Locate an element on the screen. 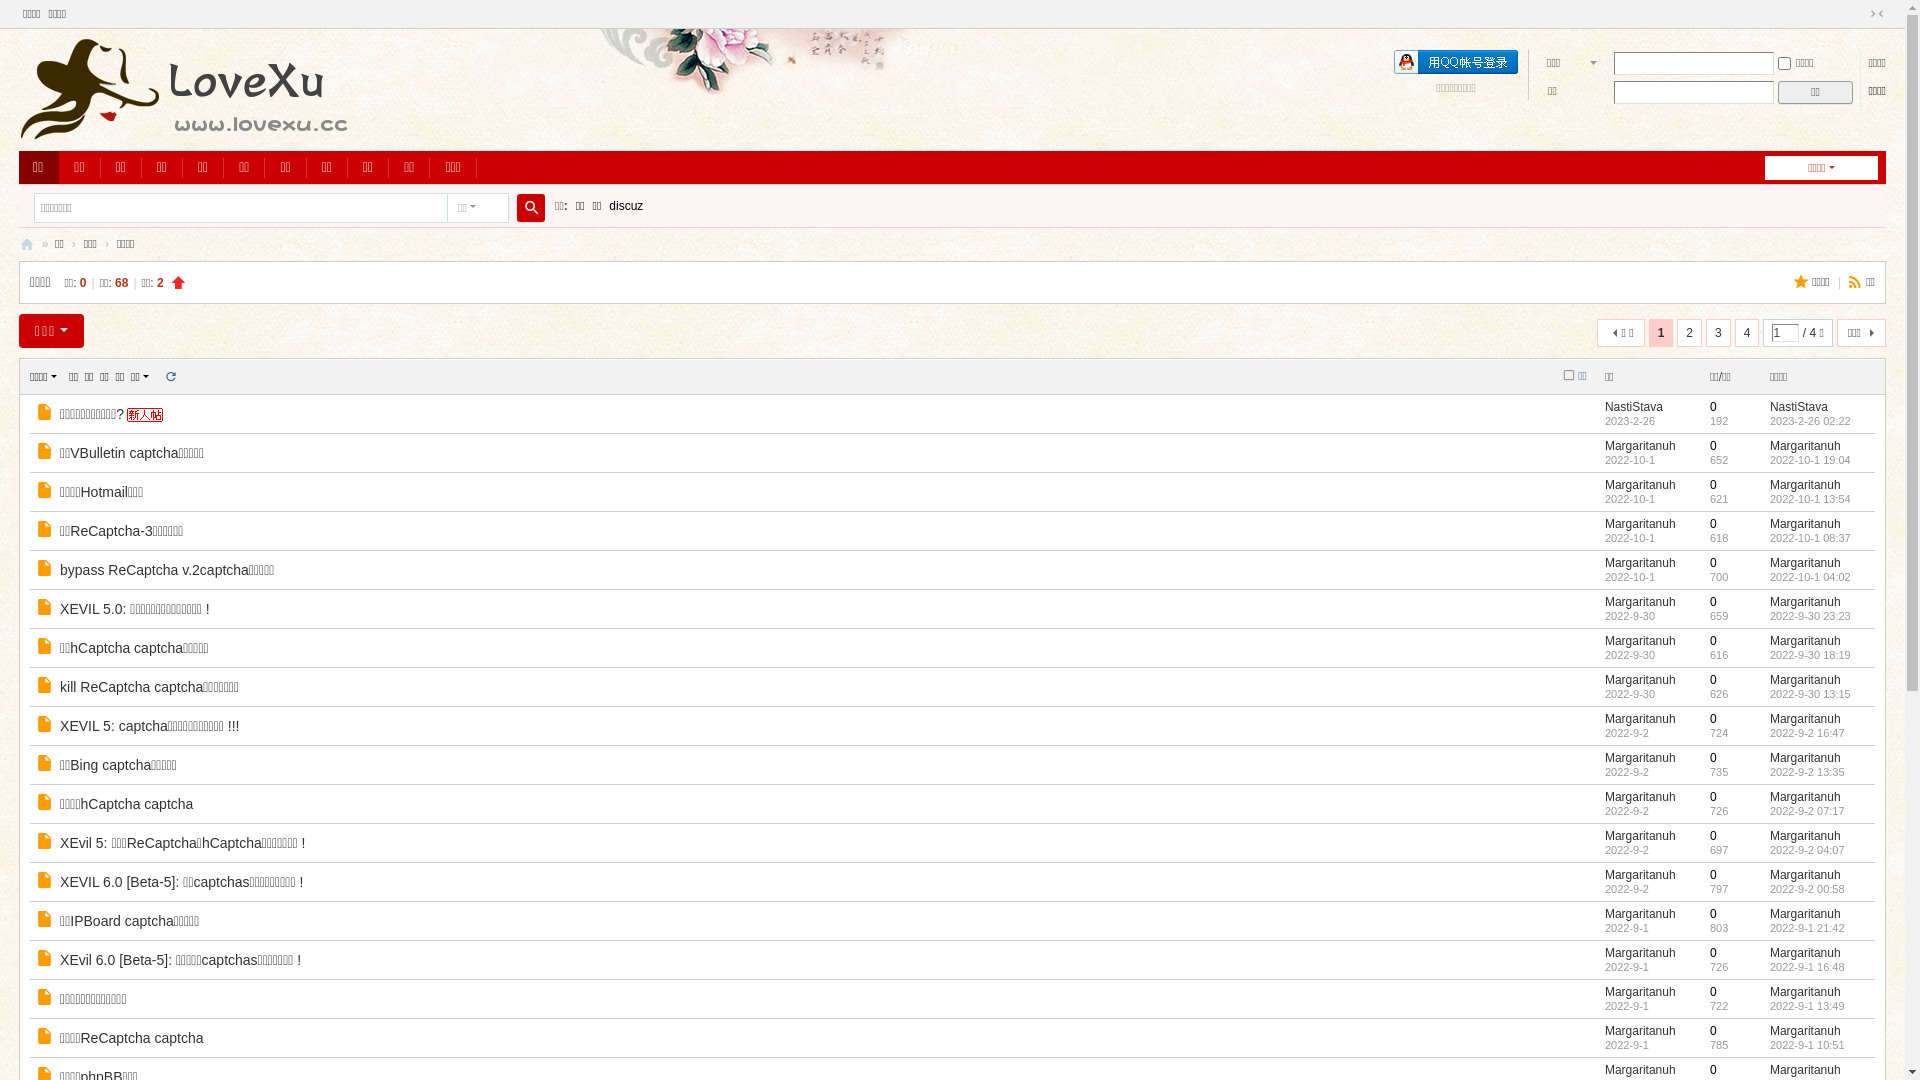  Margaritanuh is located at coordinates (1640, 680).